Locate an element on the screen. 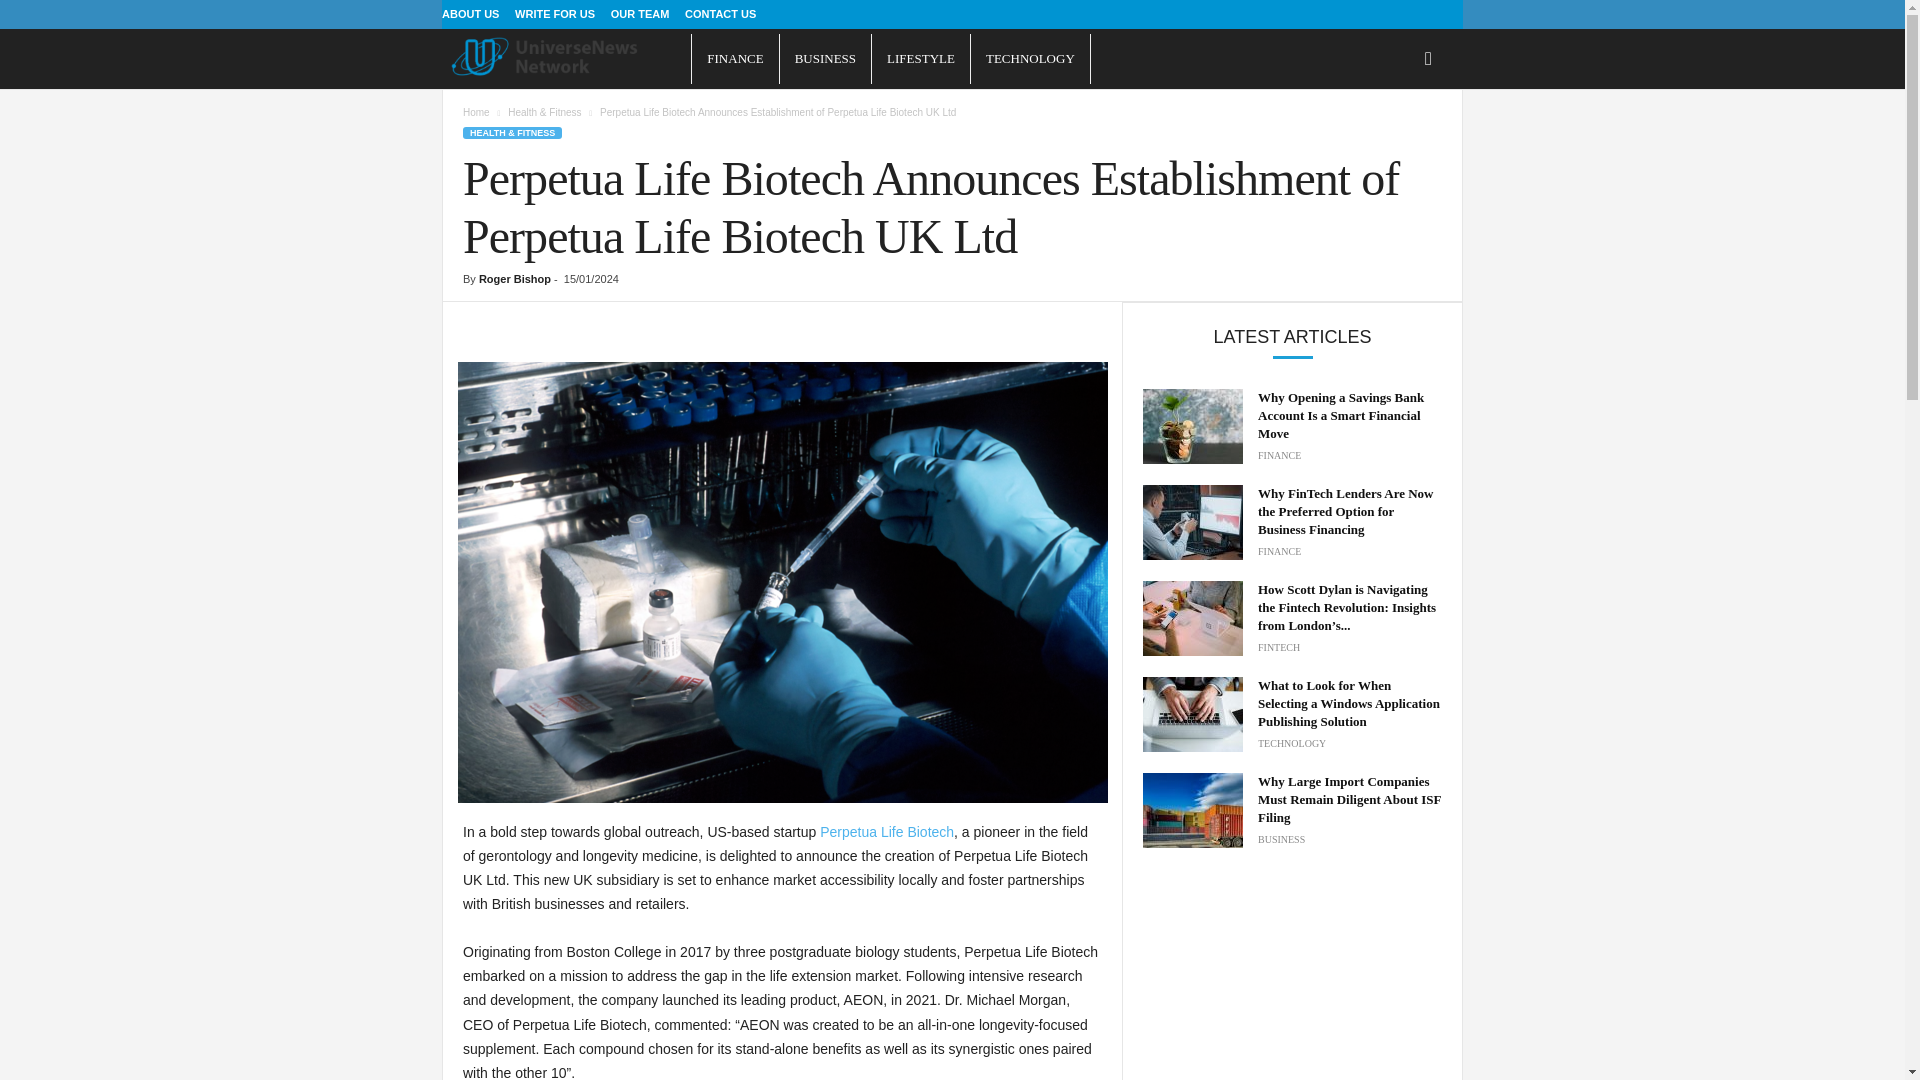 This screenshot has width=1920, height=1080. CONTACT US is located at coordinates (720, 14).